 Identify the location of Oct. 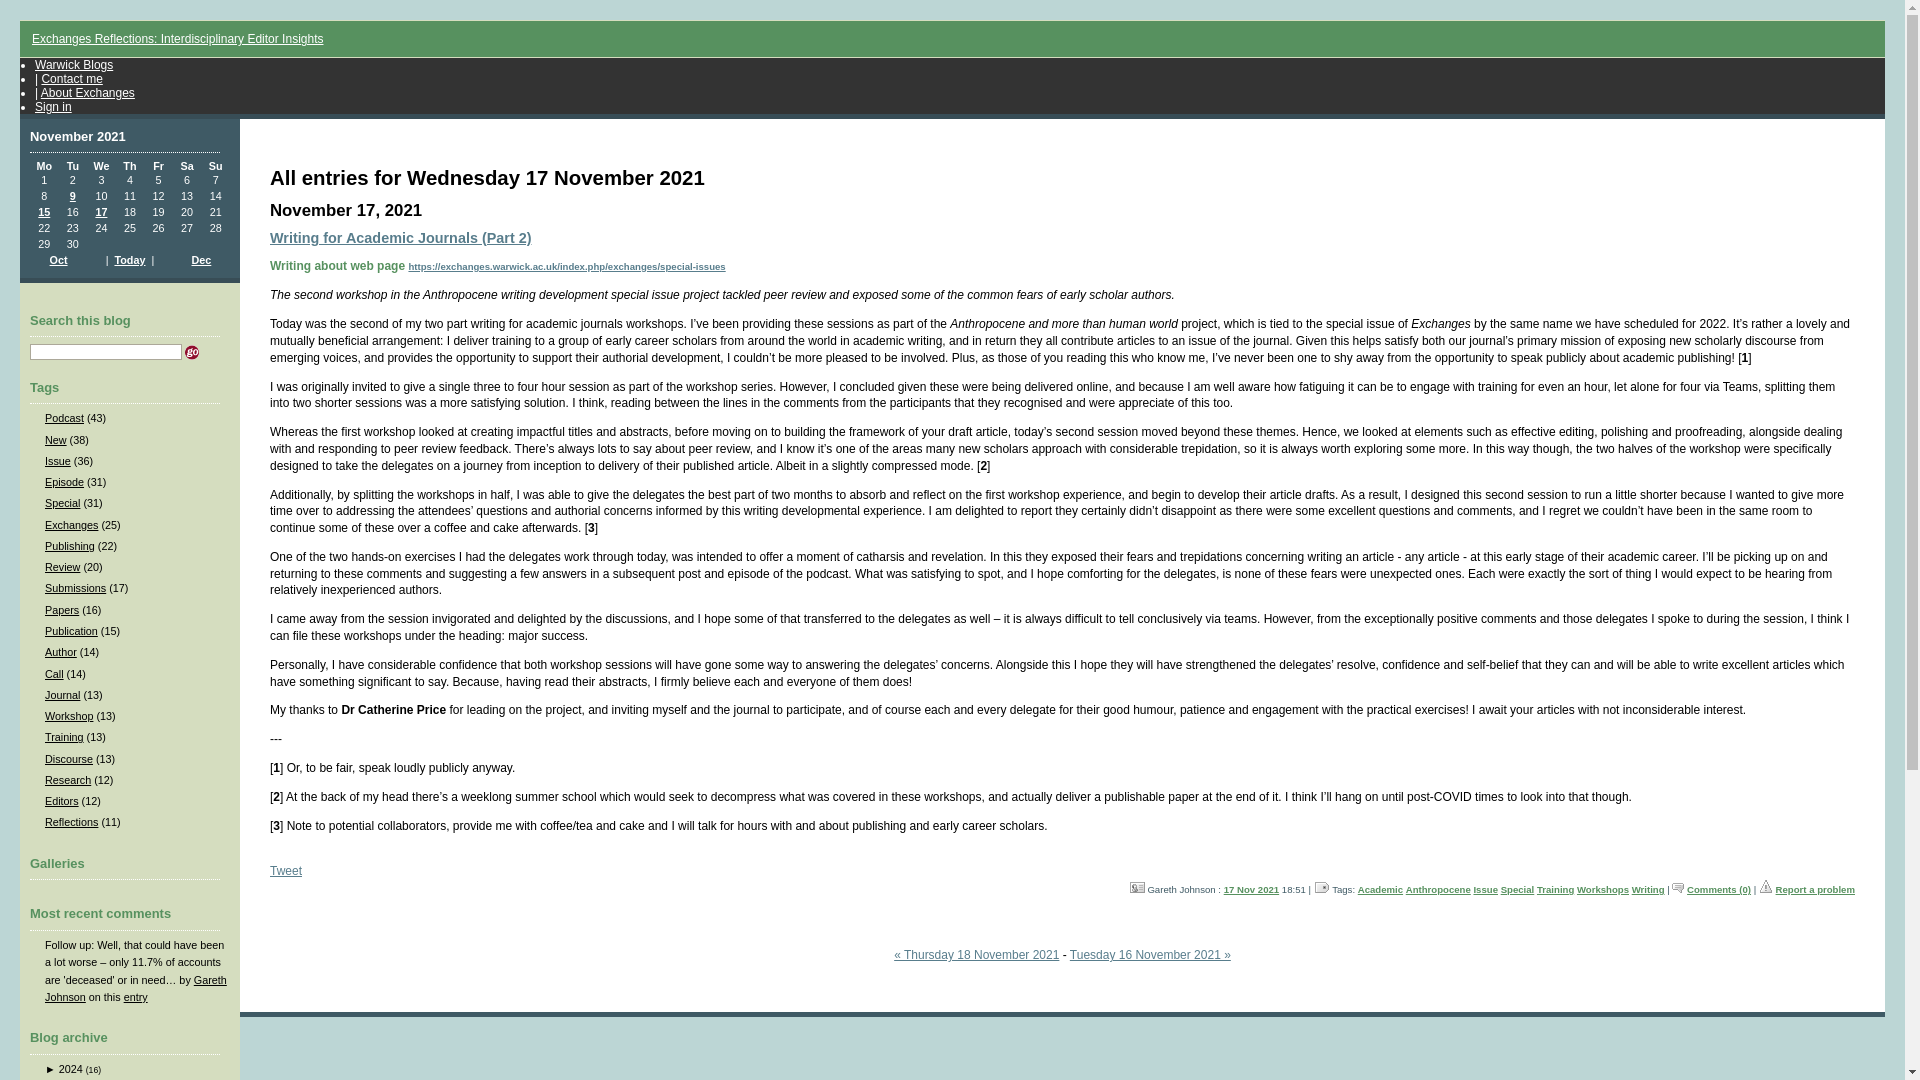
(58, 259).